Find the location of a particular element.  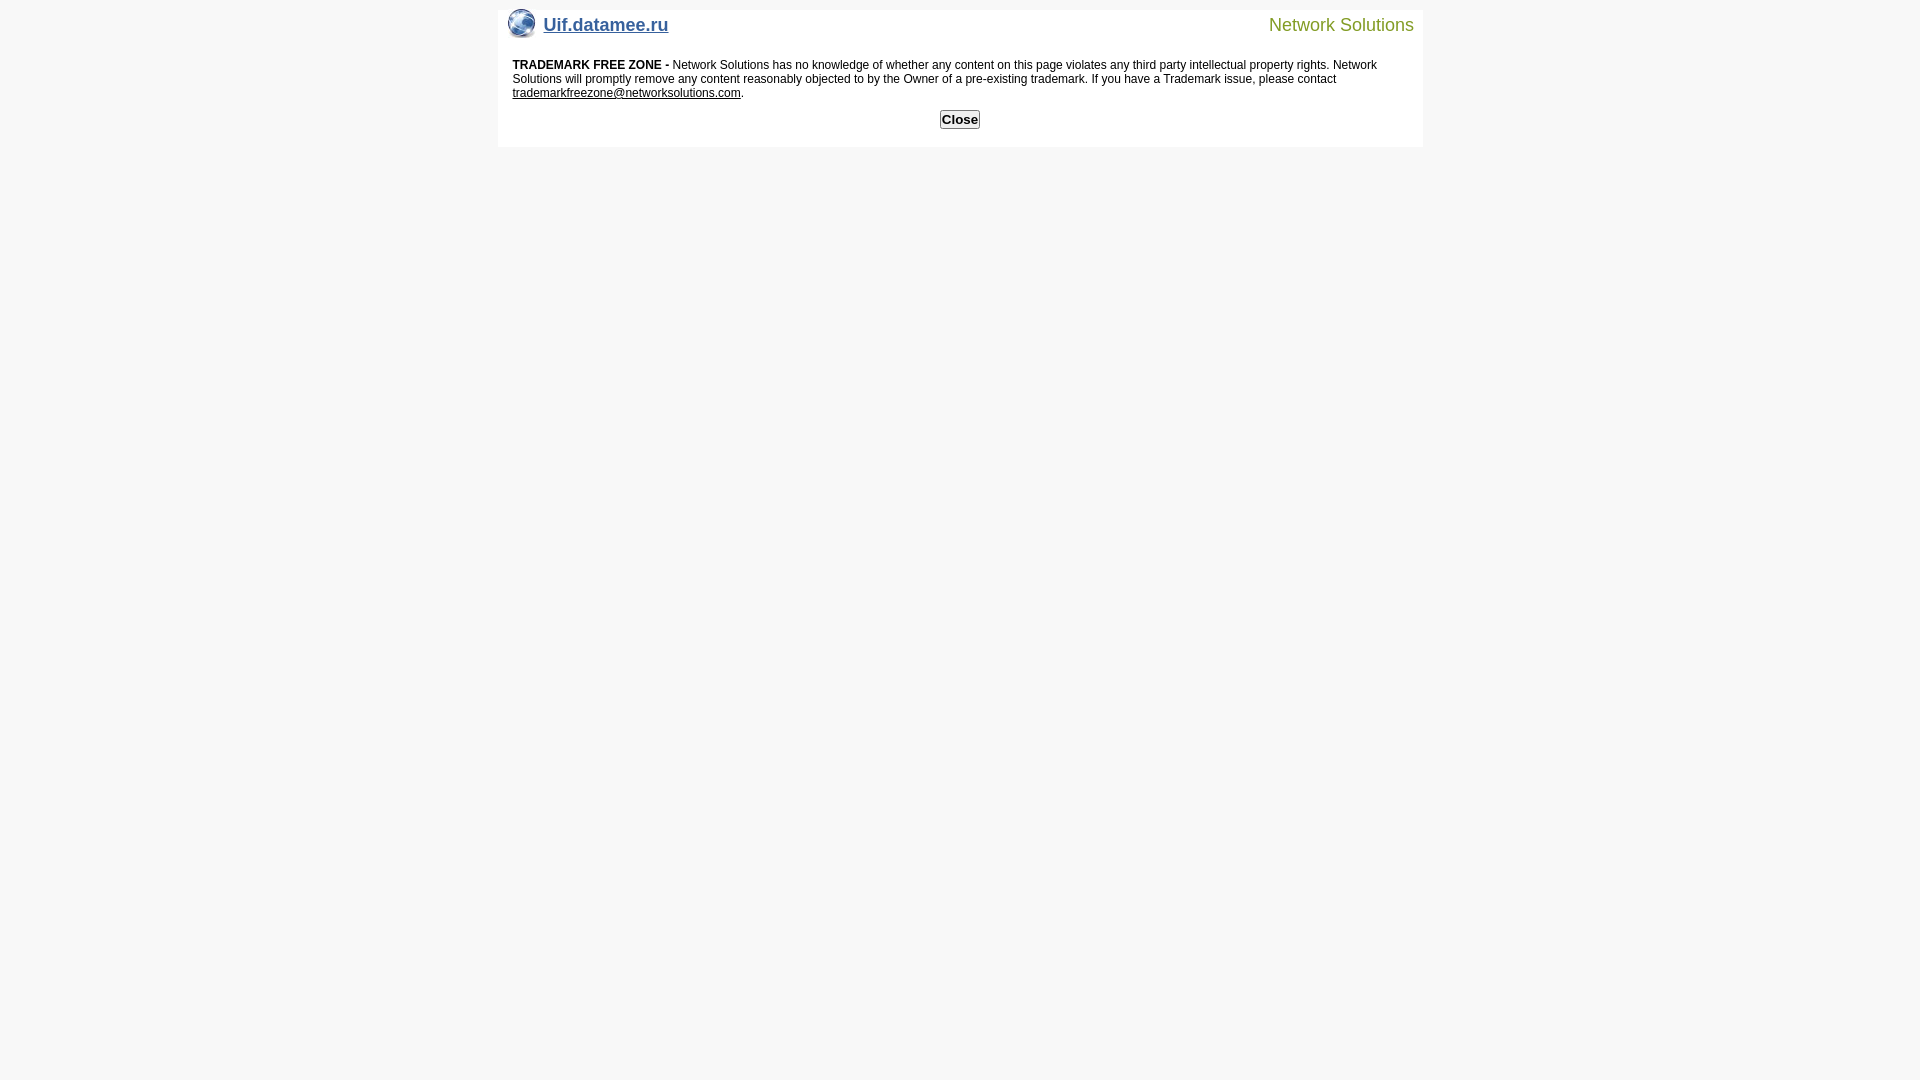

Network Solutions is located at coordinates (1329, 24).